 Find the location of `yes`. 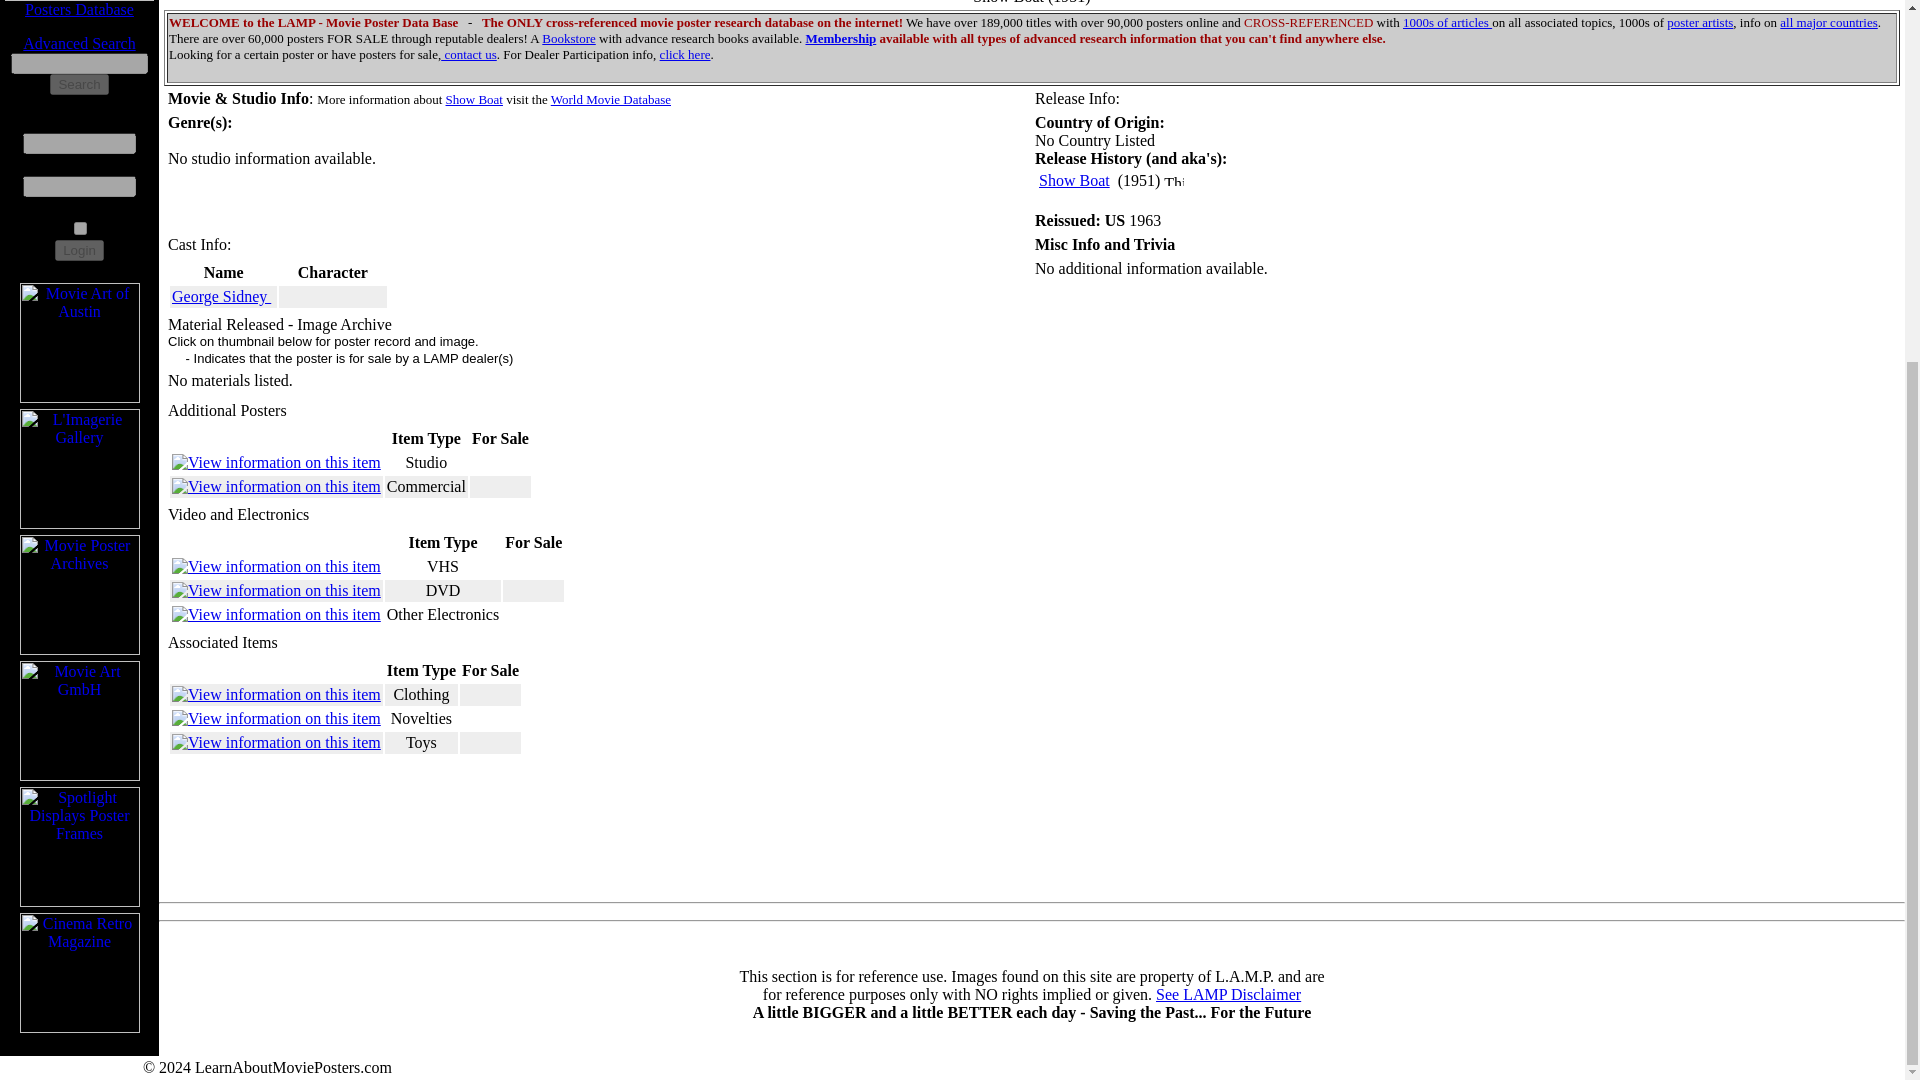

yes is located at coordinates (80, 228).